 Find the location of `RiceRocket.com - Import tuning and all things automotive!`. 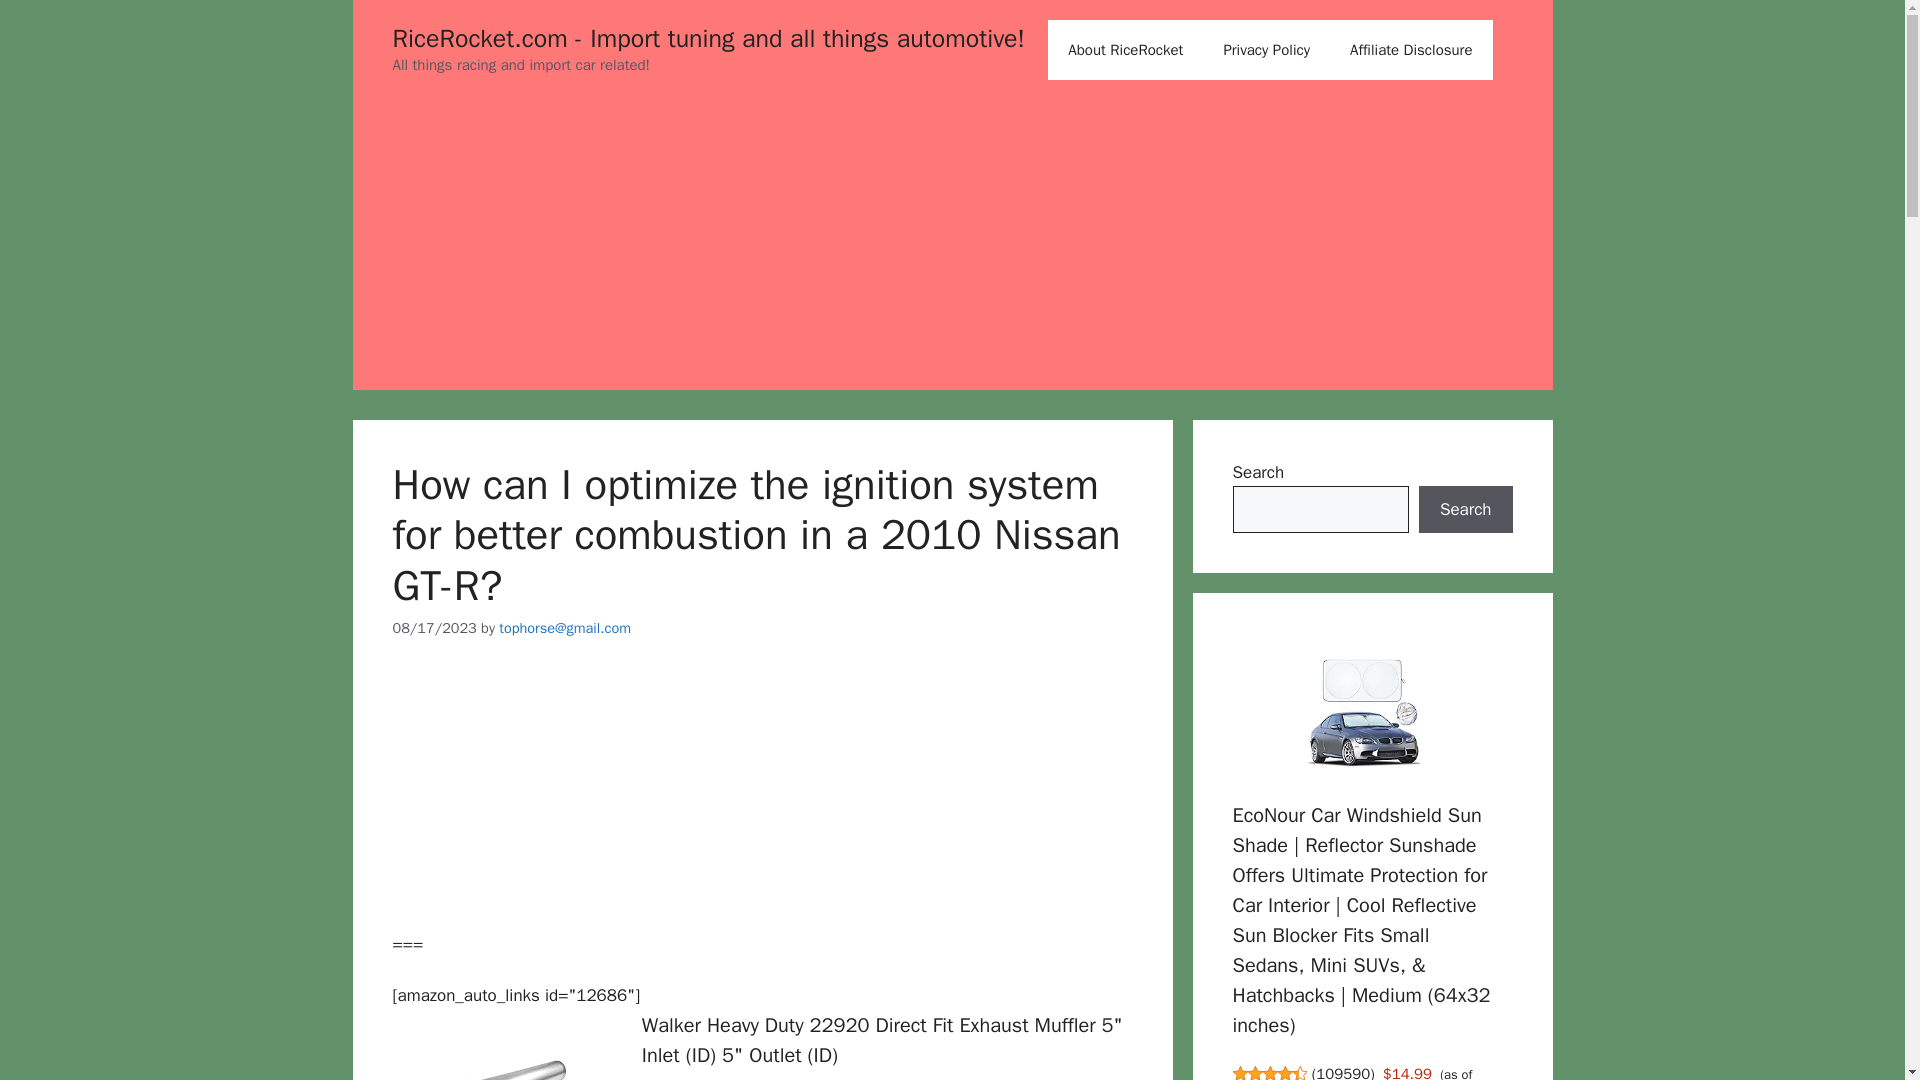

RiceRocket.com - Import tuning and all things automotive! is located at coordinates (708, 38).